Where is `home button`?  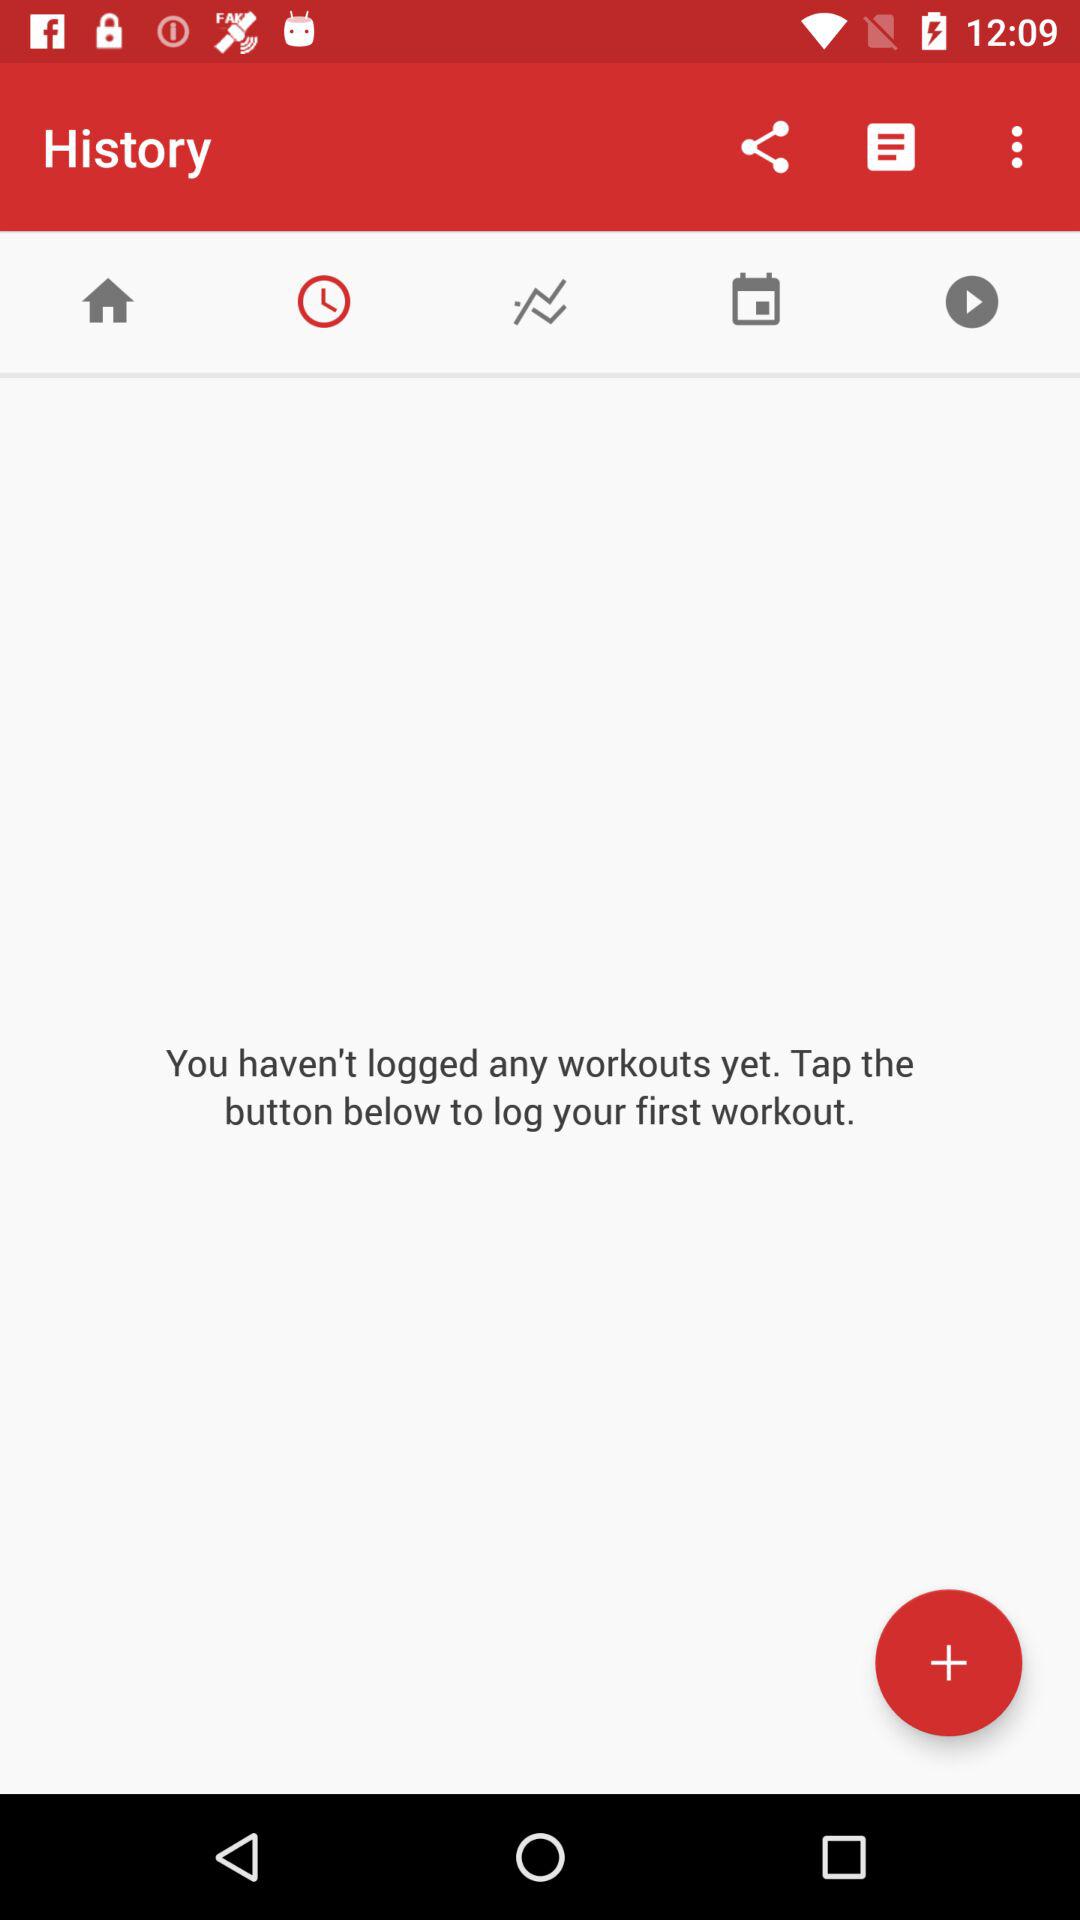 home button is located at coordinates (108, 302).